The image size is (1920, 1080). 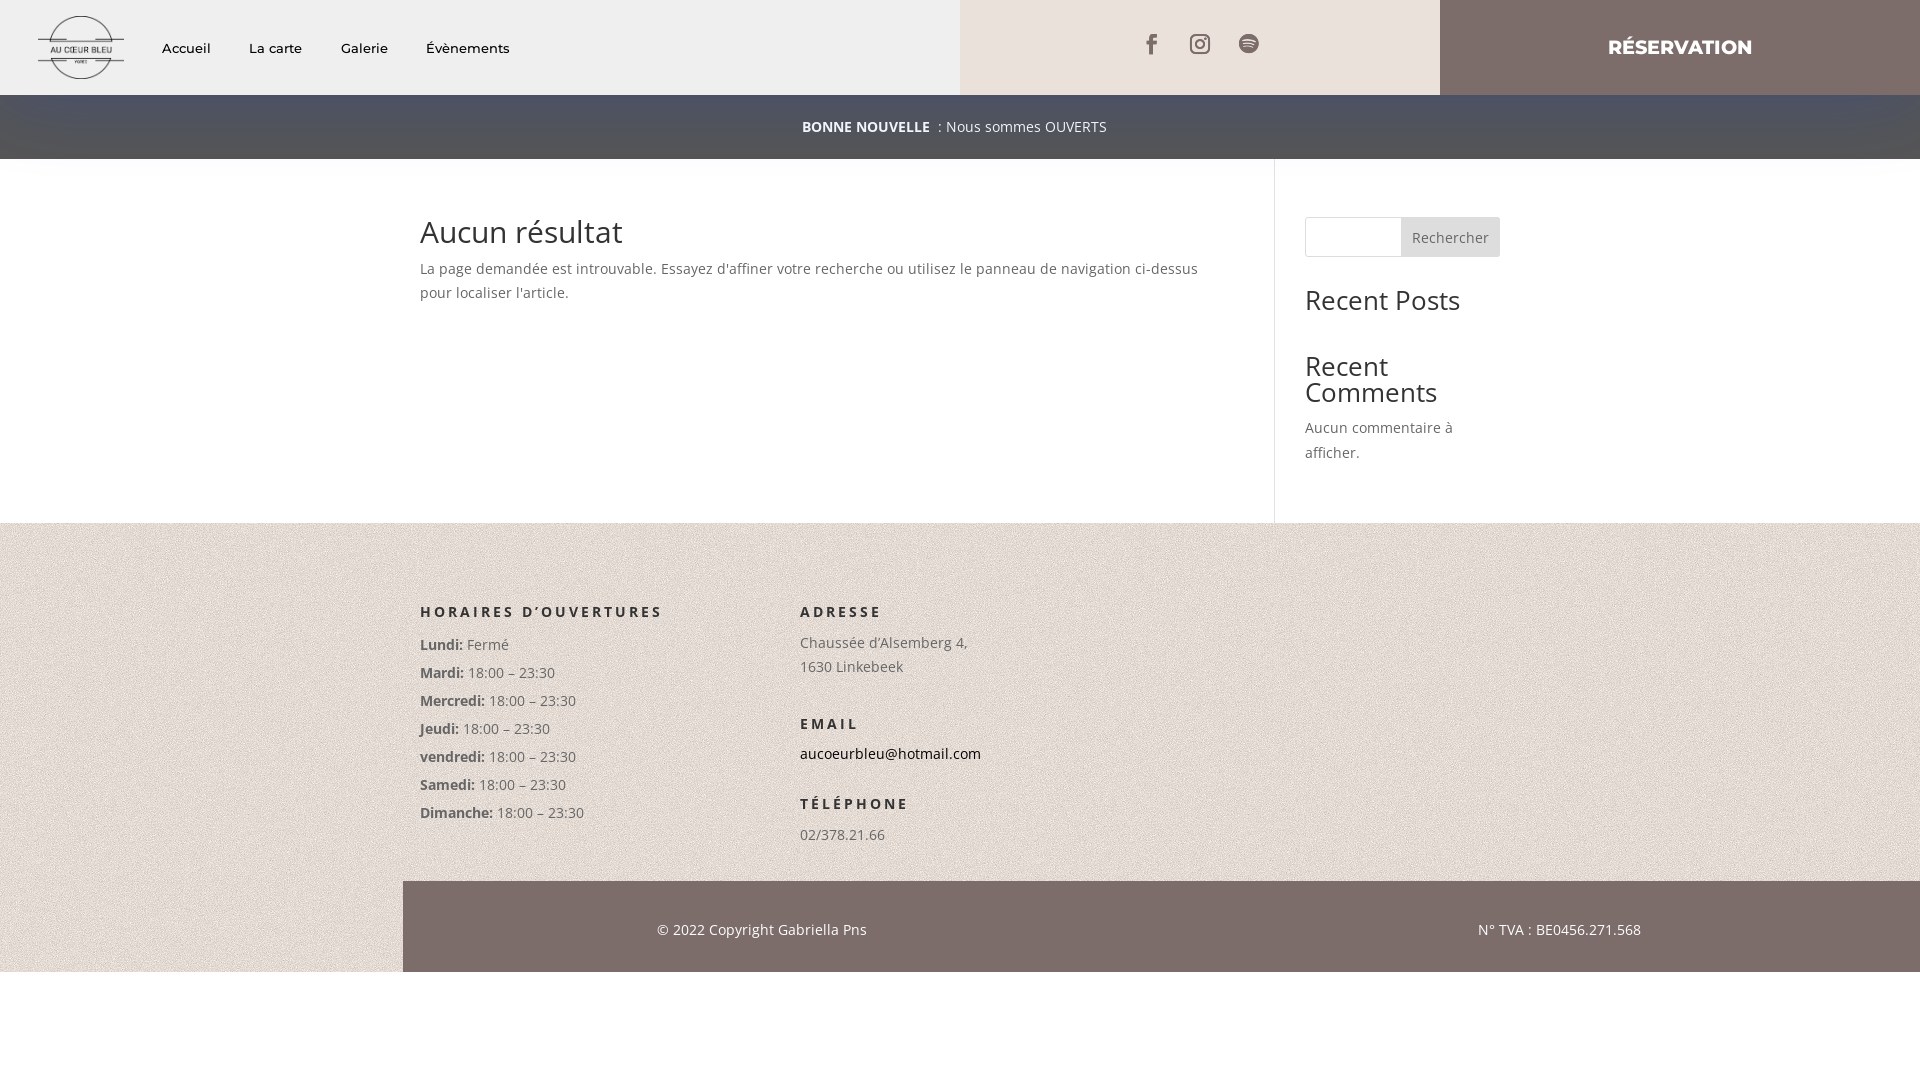 I want to click on Galerie, so click(x=364, y=48).